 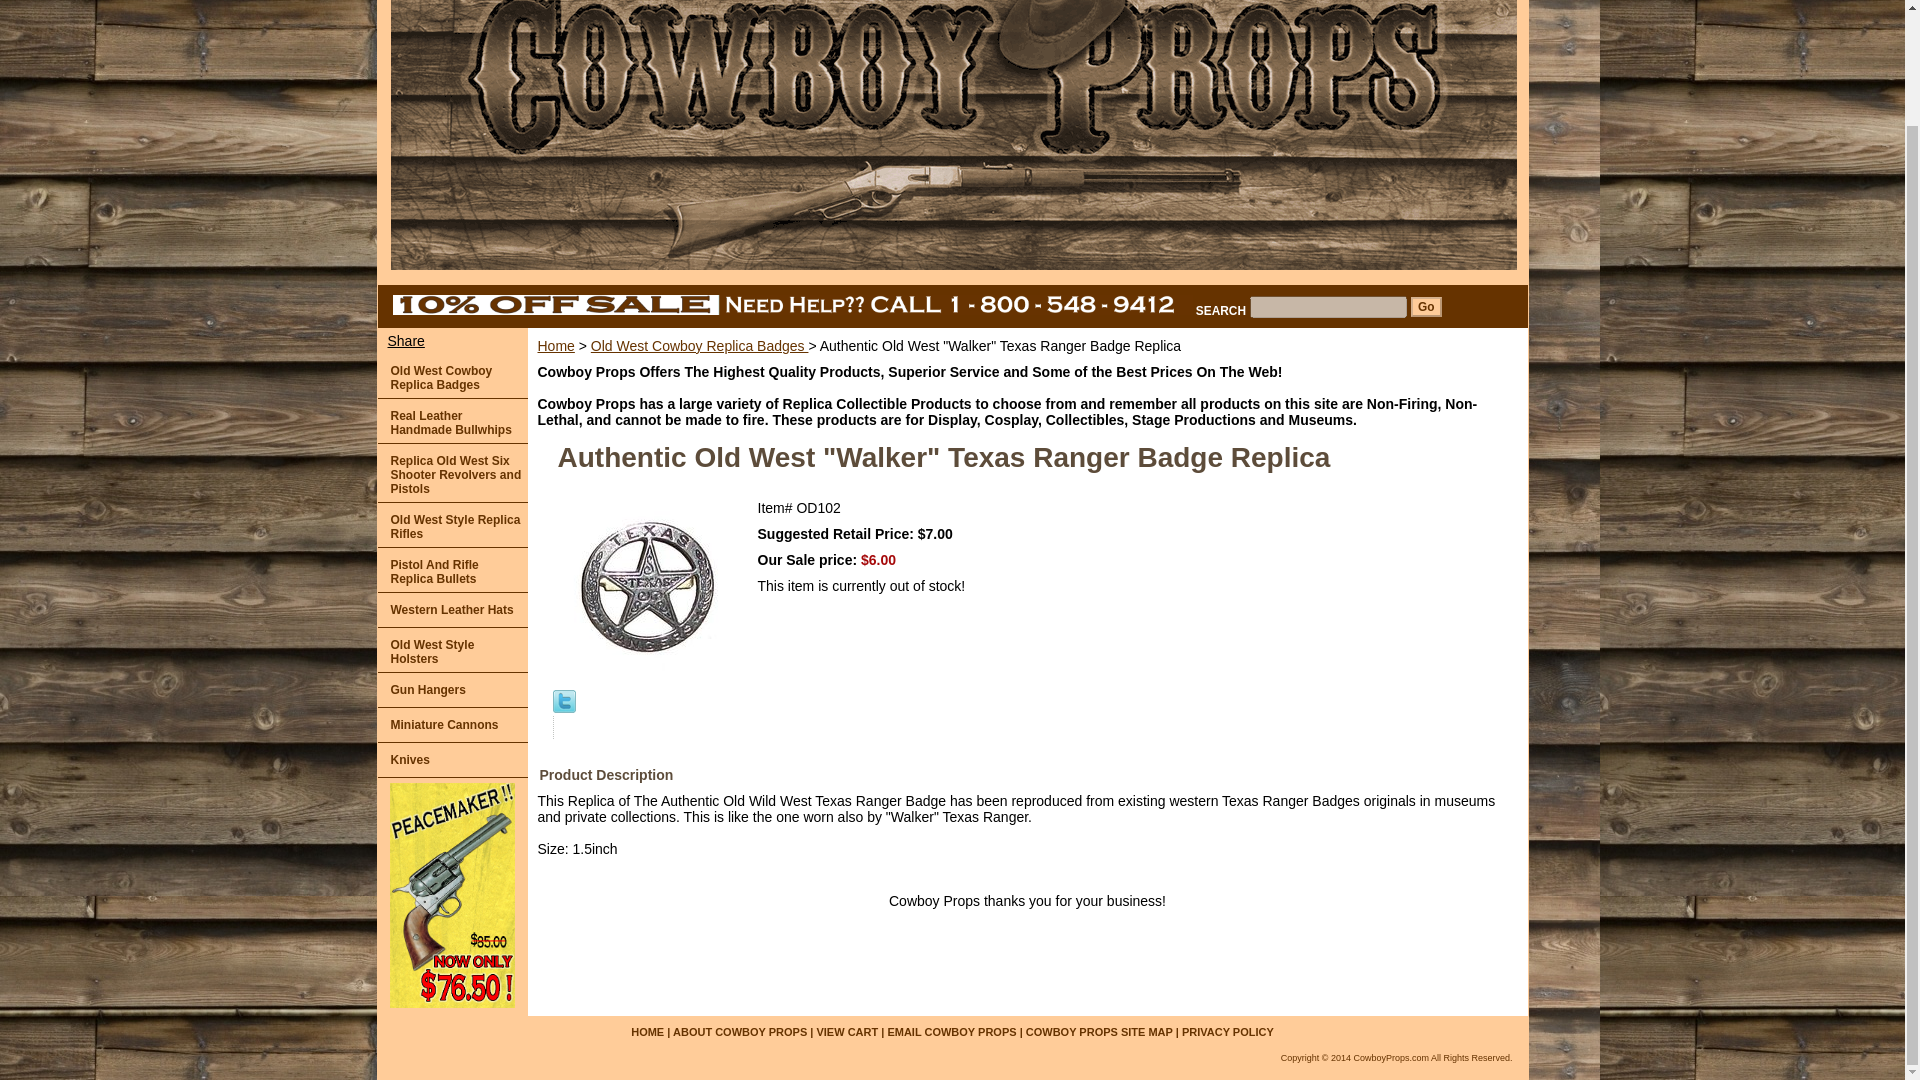 What do you see at coordinates (453, 420) in the screenshot?
I see `Real Leather Handmade Bullwhips` at bounding box center [453, 420].